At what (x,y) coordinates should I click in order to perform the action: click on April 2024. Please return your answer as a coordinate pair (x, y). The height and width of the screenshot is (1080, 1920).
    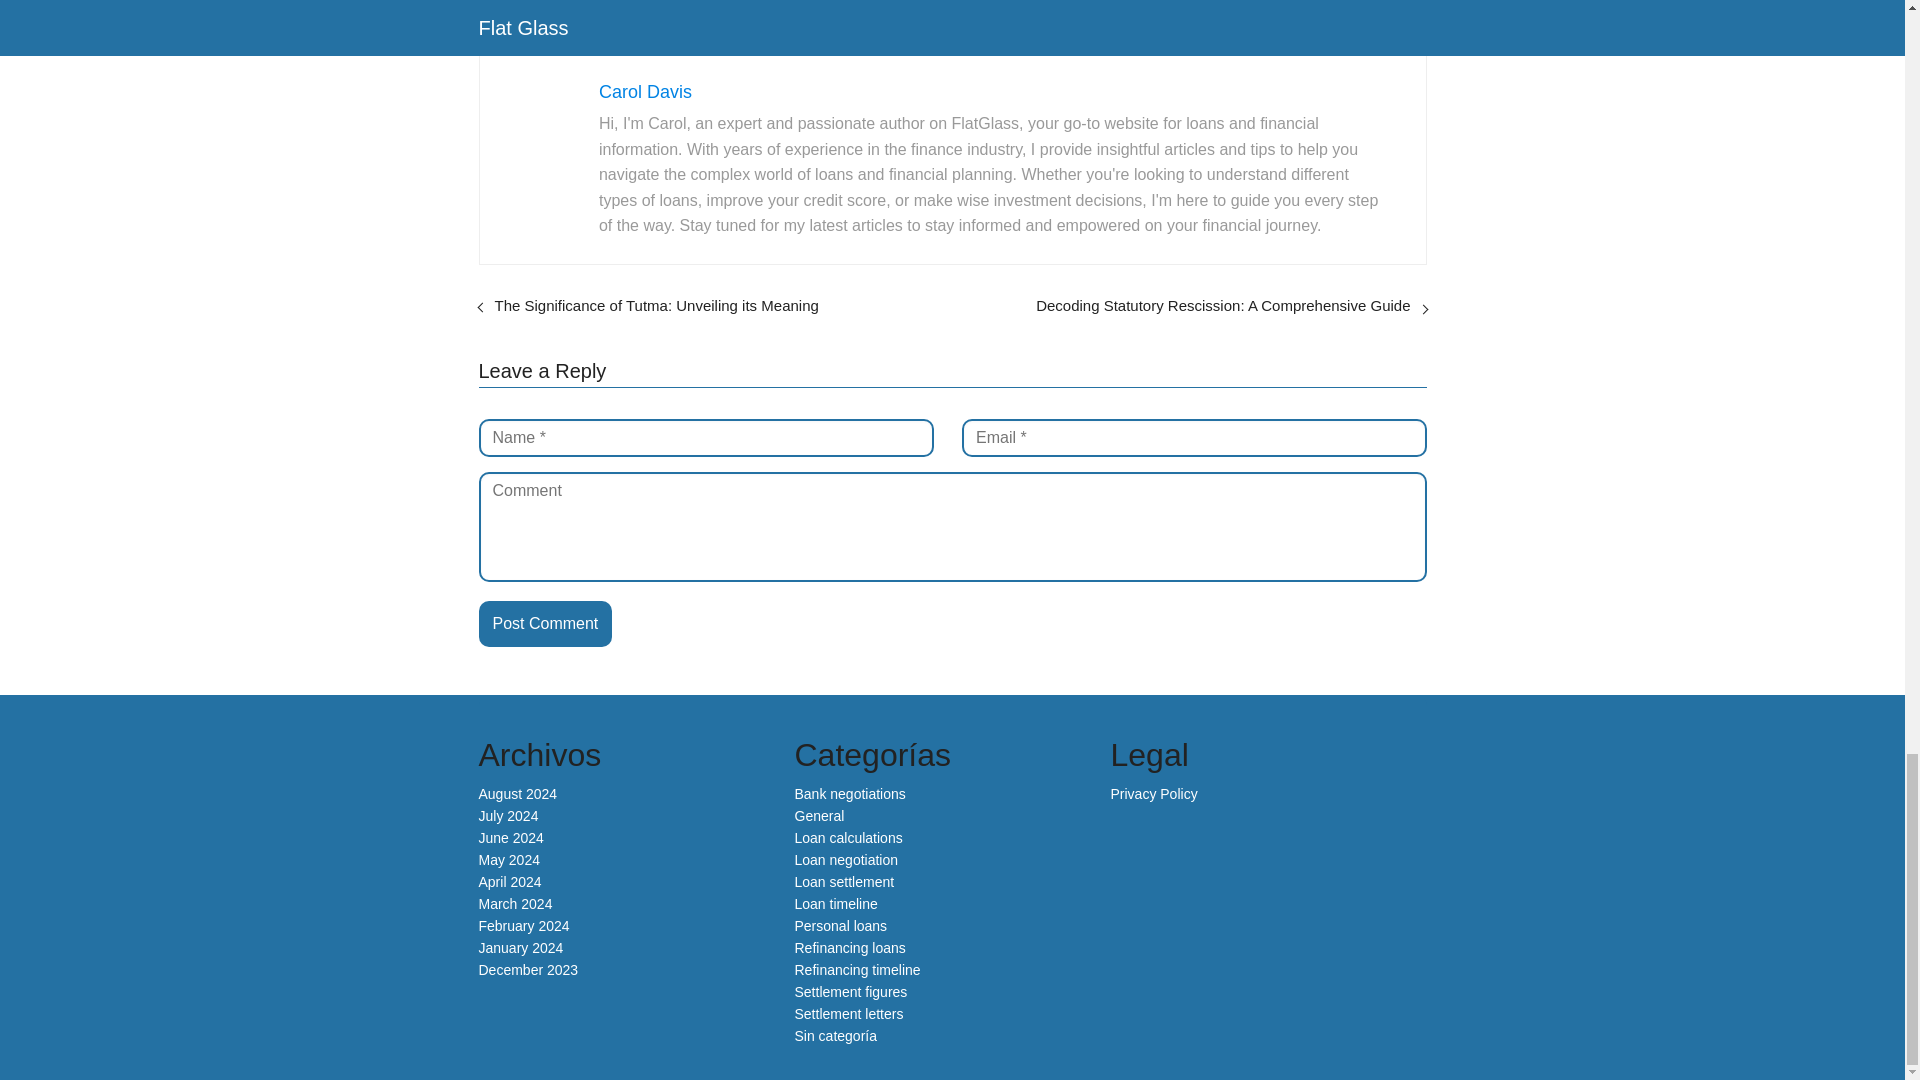
    Looking at the image, I should click on (510, 881).